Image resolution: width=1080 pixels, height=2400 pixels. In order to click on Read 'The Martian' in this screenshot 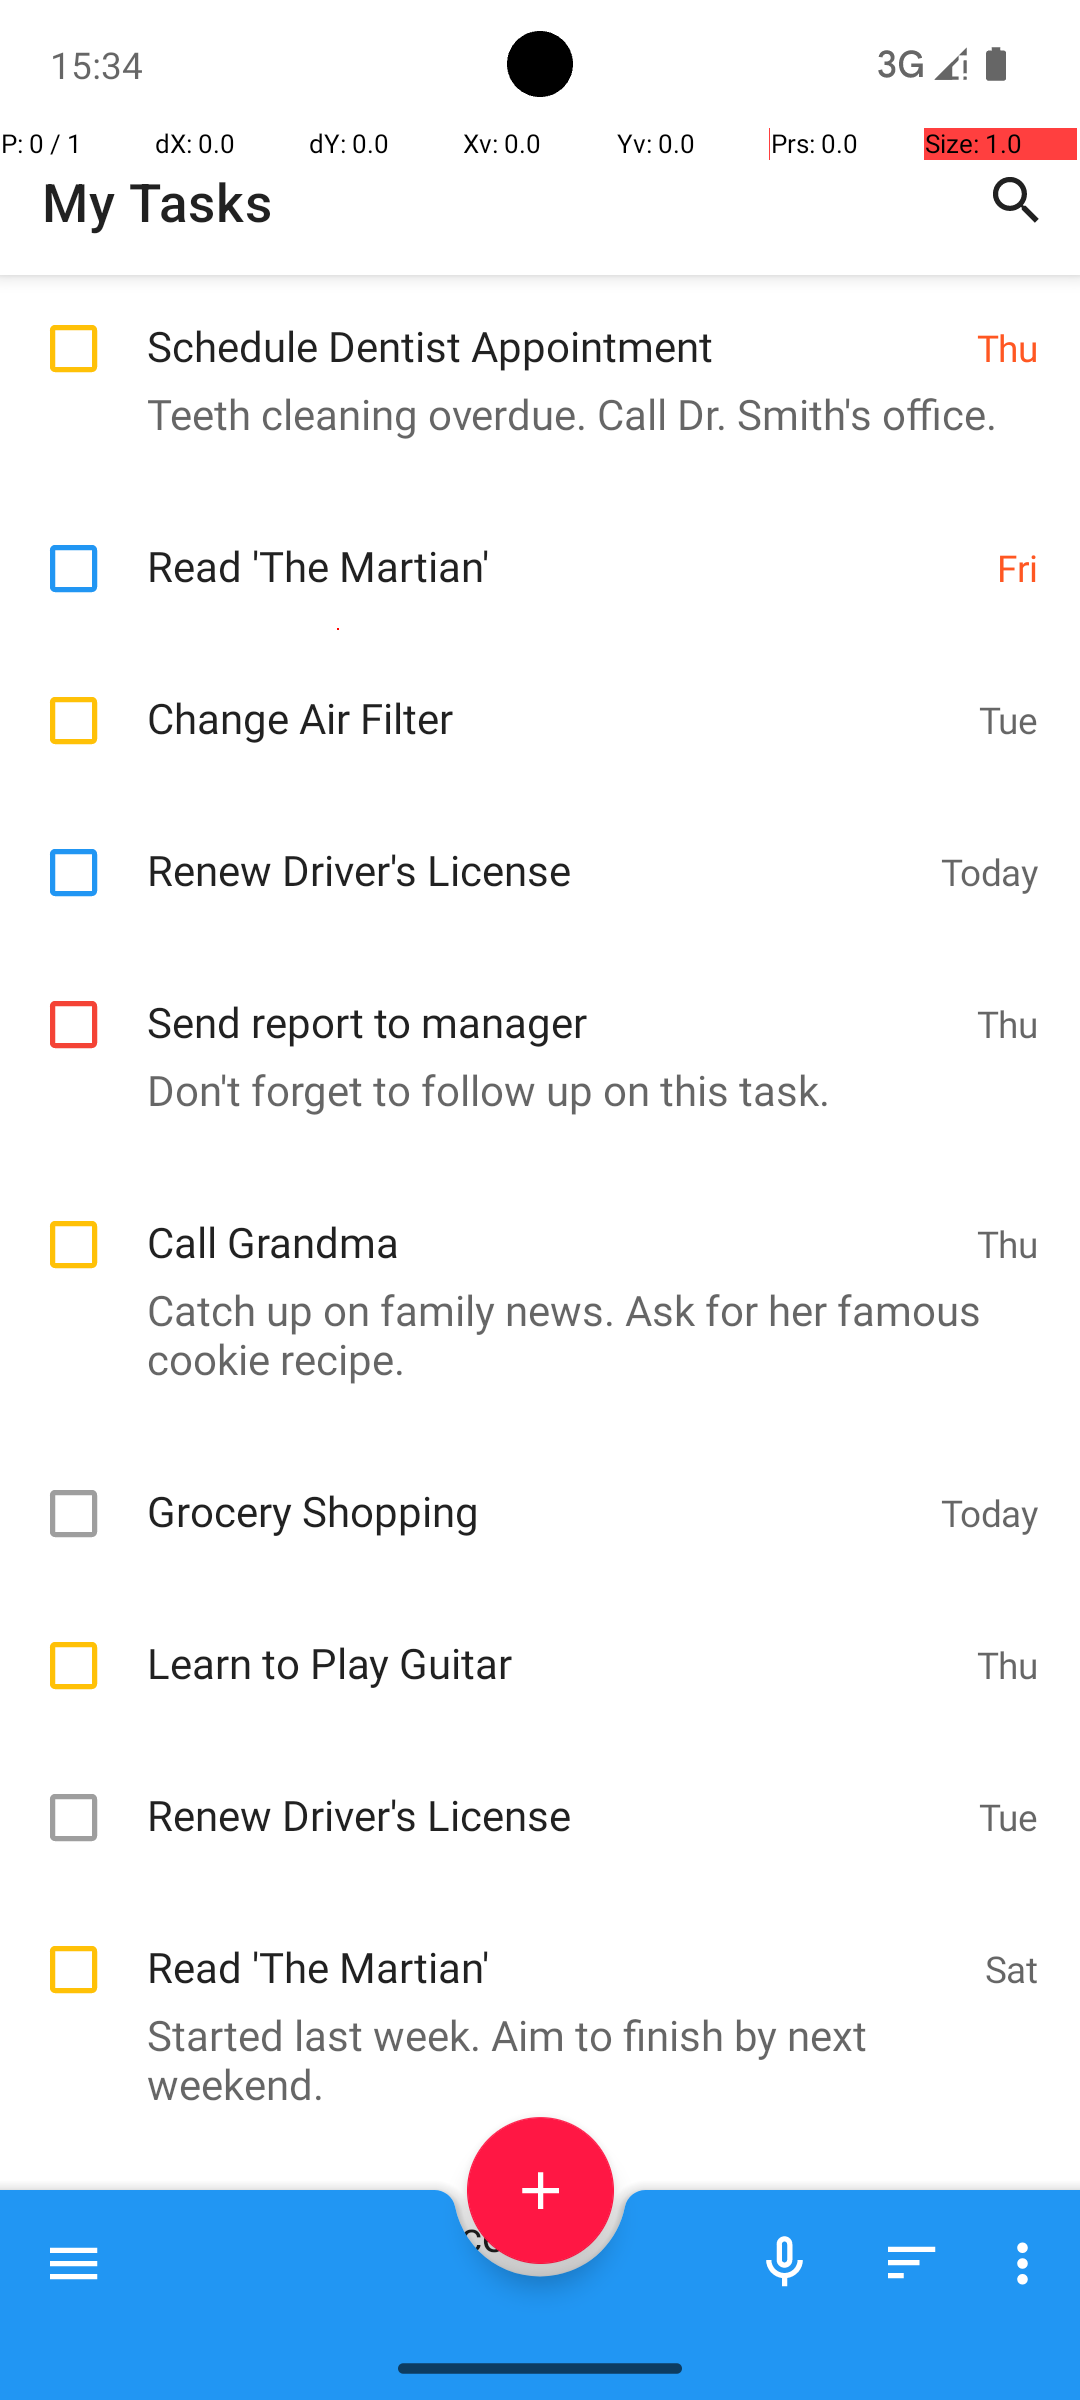, I will do `click(562, 544)`.